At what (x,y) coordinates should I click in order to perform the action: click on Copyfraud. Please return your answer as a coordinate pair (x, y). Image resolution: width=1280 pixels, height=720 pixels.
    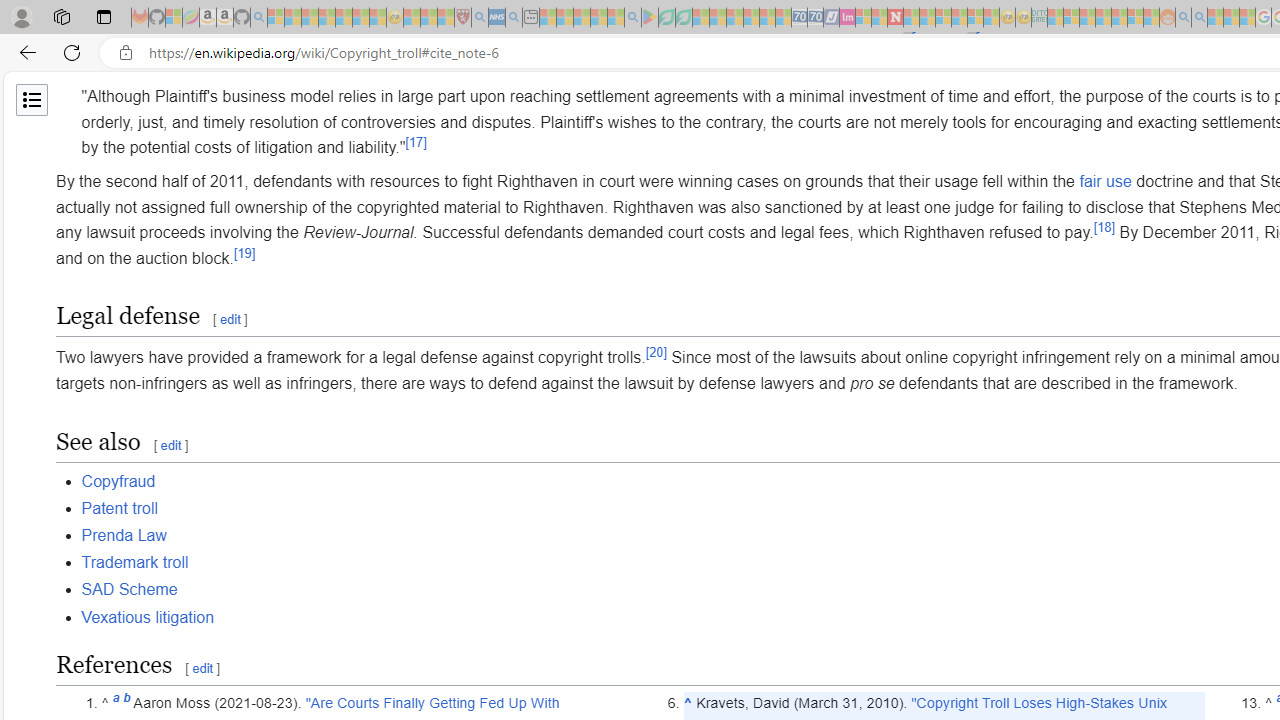
    Looking at the image, I should click on (118, 481).